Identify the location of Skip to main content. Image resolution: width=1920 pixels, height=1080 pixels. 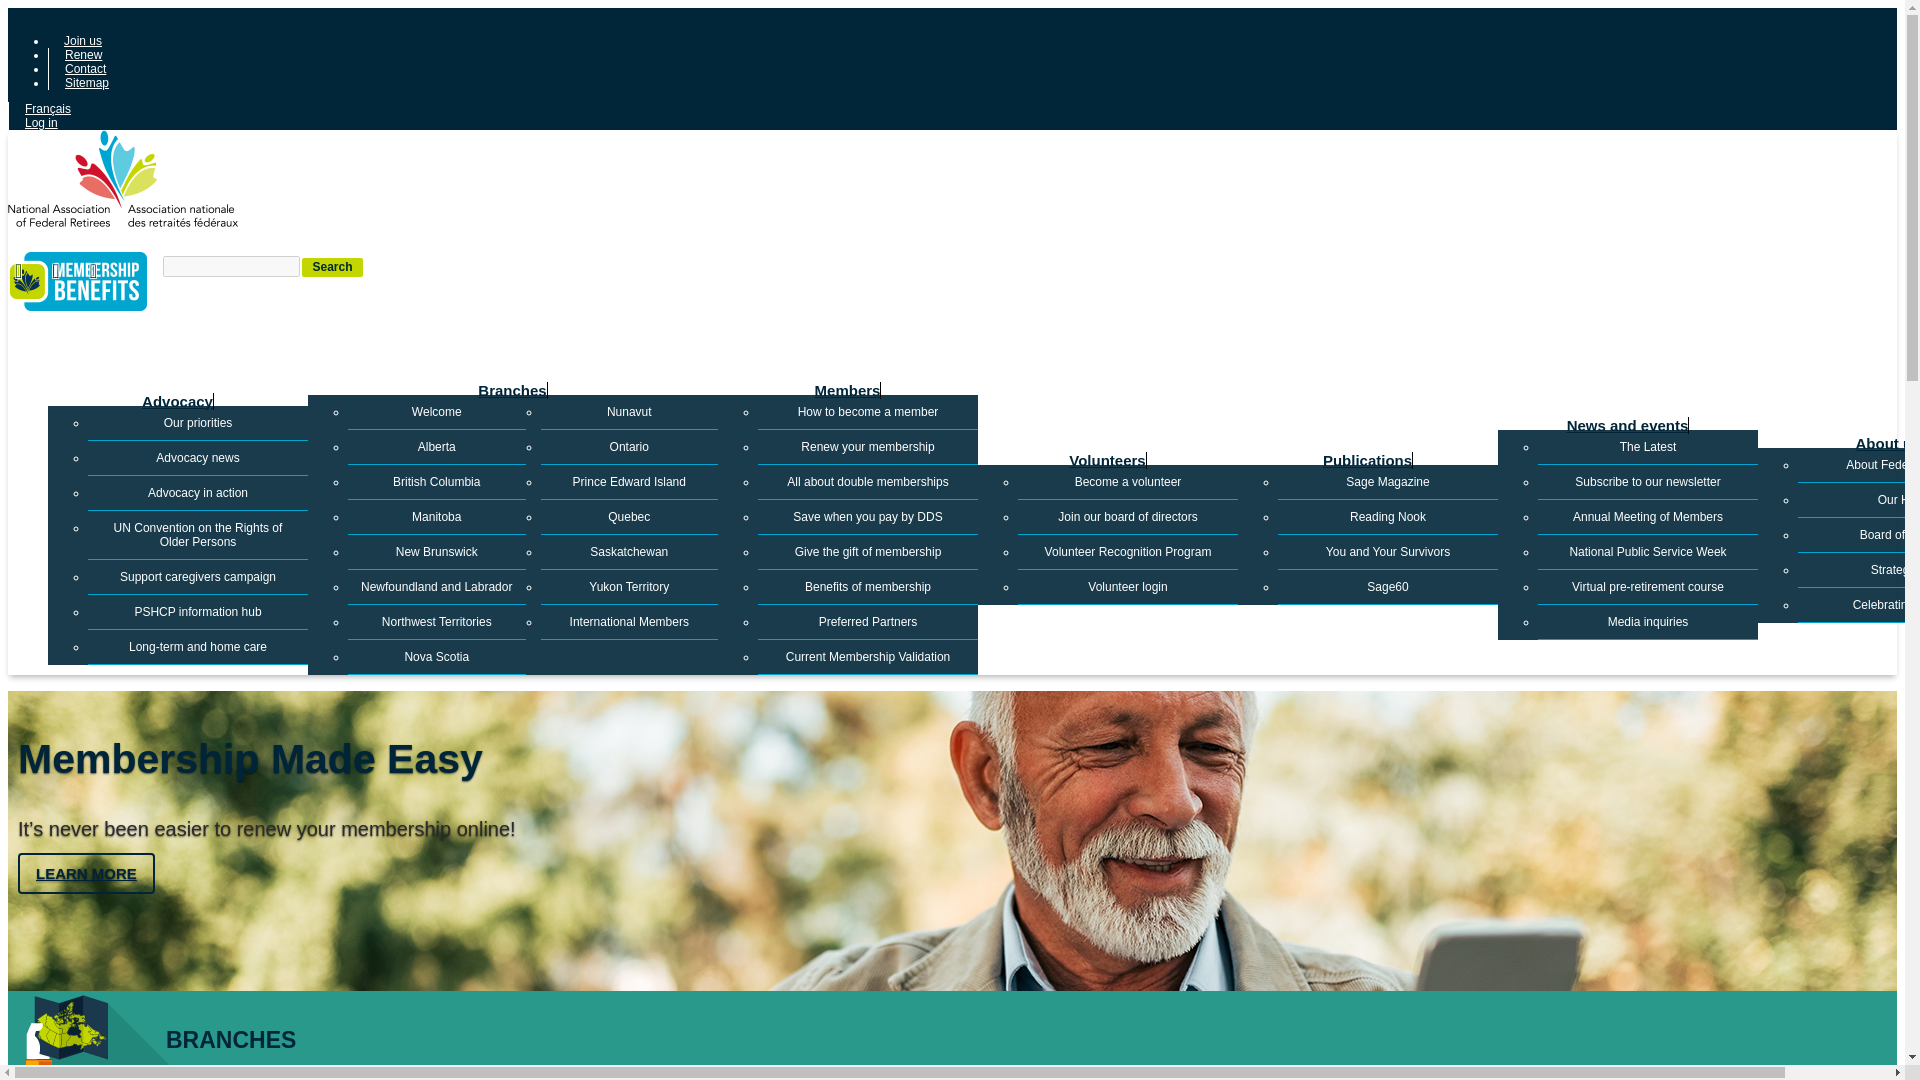
(952, 9).